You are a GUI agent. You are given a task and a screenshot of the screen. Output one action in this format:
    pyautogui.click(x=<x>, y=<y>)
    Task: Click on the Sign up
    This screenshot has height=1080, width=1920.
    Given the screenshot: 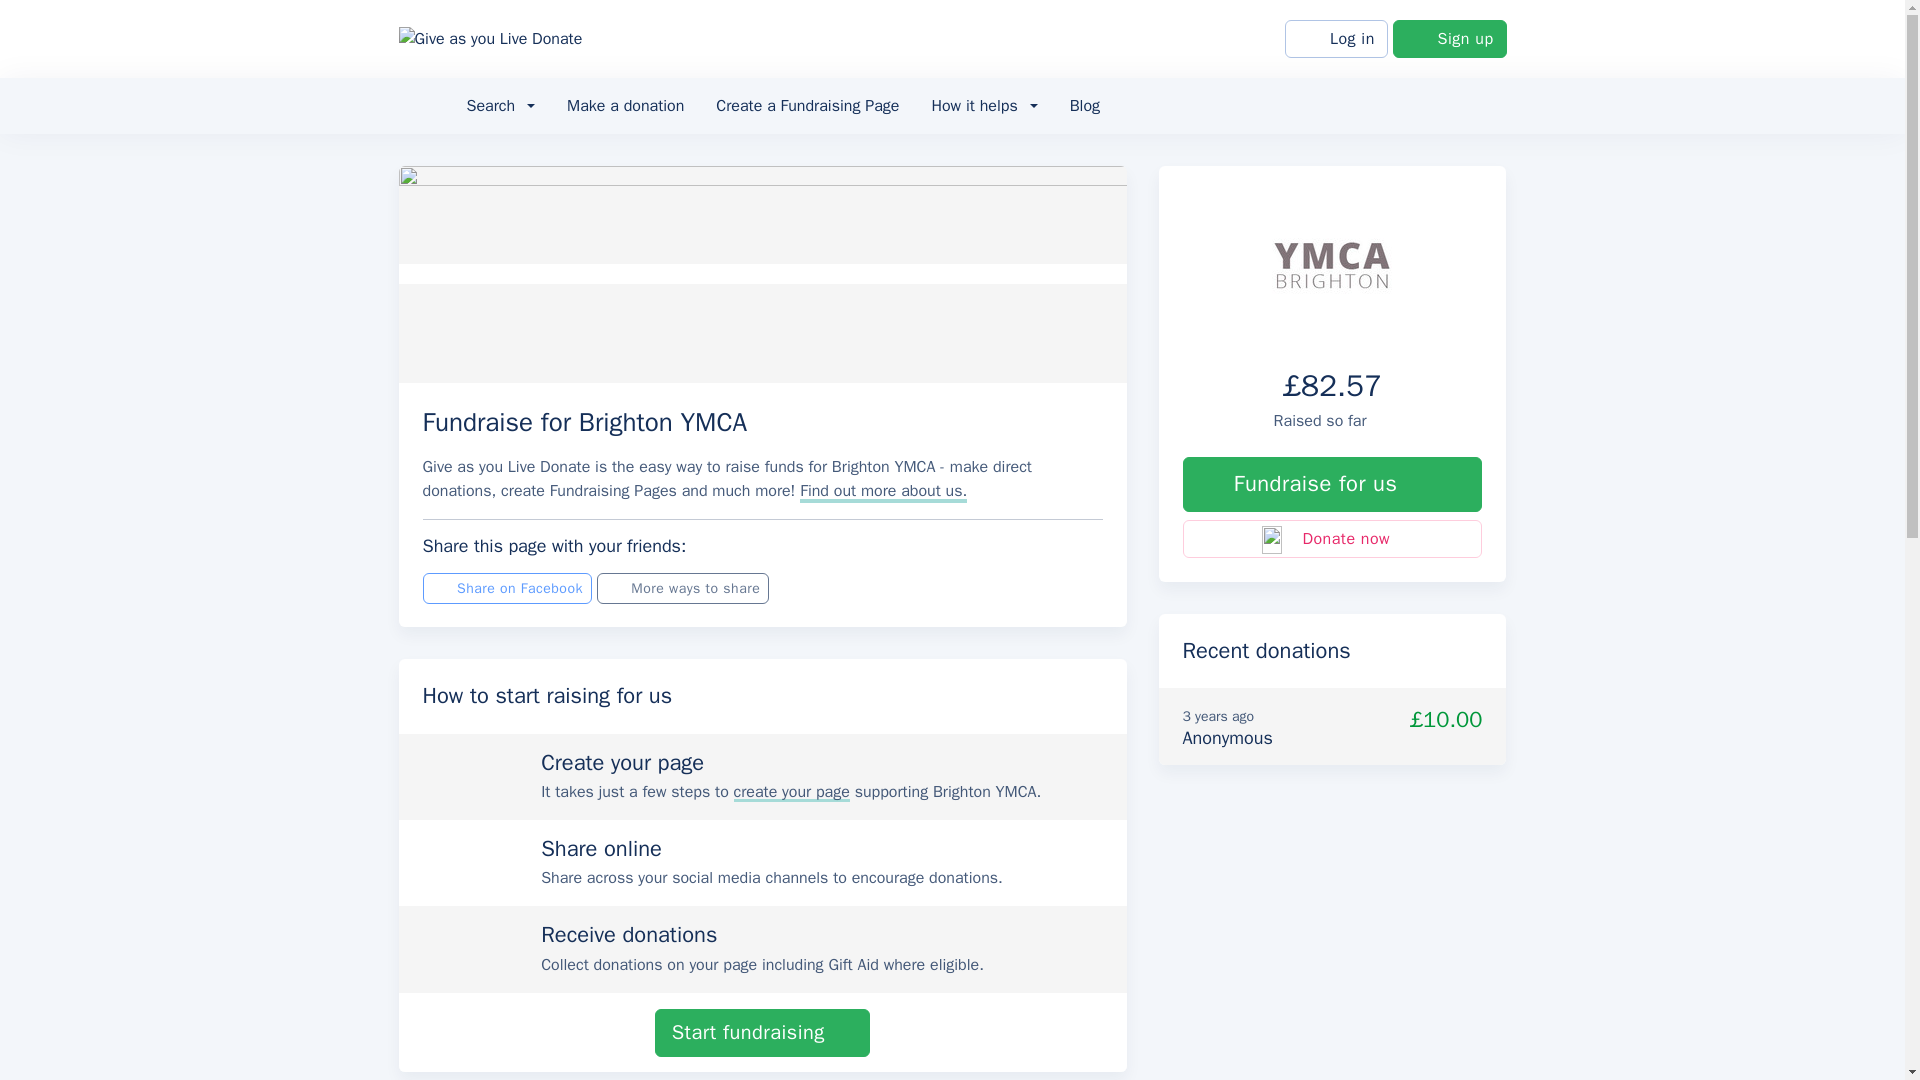 What is the action you would take?
    pyautogui.click(x=1450, y=39)
    